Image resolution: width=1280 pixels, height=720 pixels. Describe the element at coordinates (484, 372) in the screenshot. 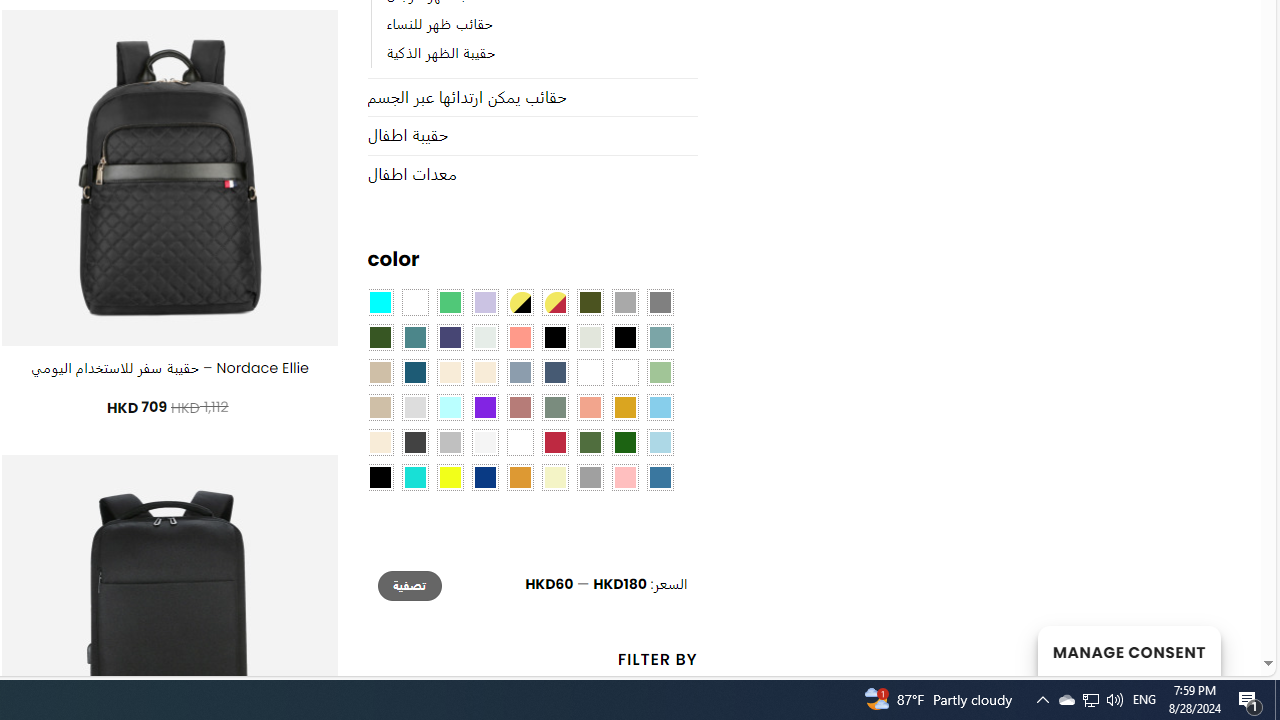

I see `Cream` at that location.